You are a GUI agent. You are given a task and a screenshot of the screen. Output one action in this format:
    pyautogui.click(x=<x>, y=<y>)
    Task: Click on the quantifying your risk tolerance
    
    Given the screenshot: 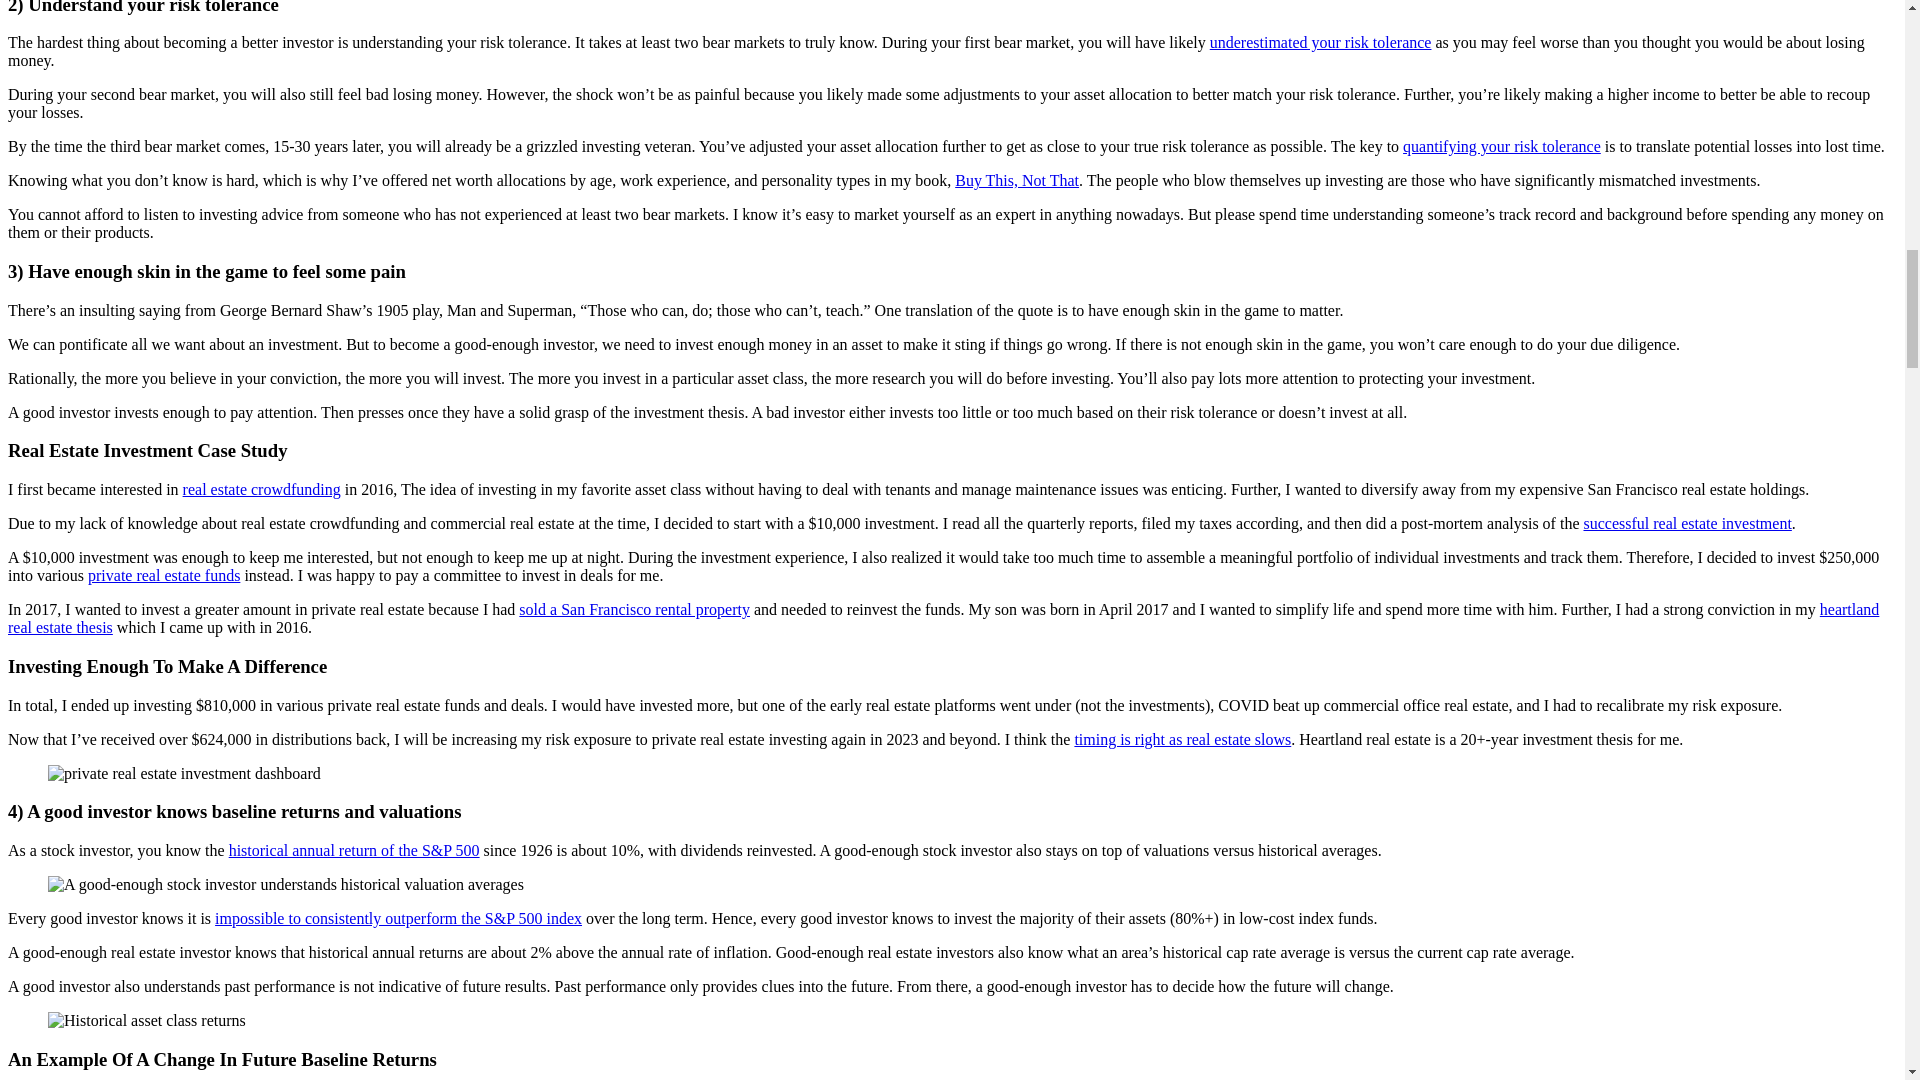 What is the action you would take?
    pyautogui.click(x=1502, y=146)
    